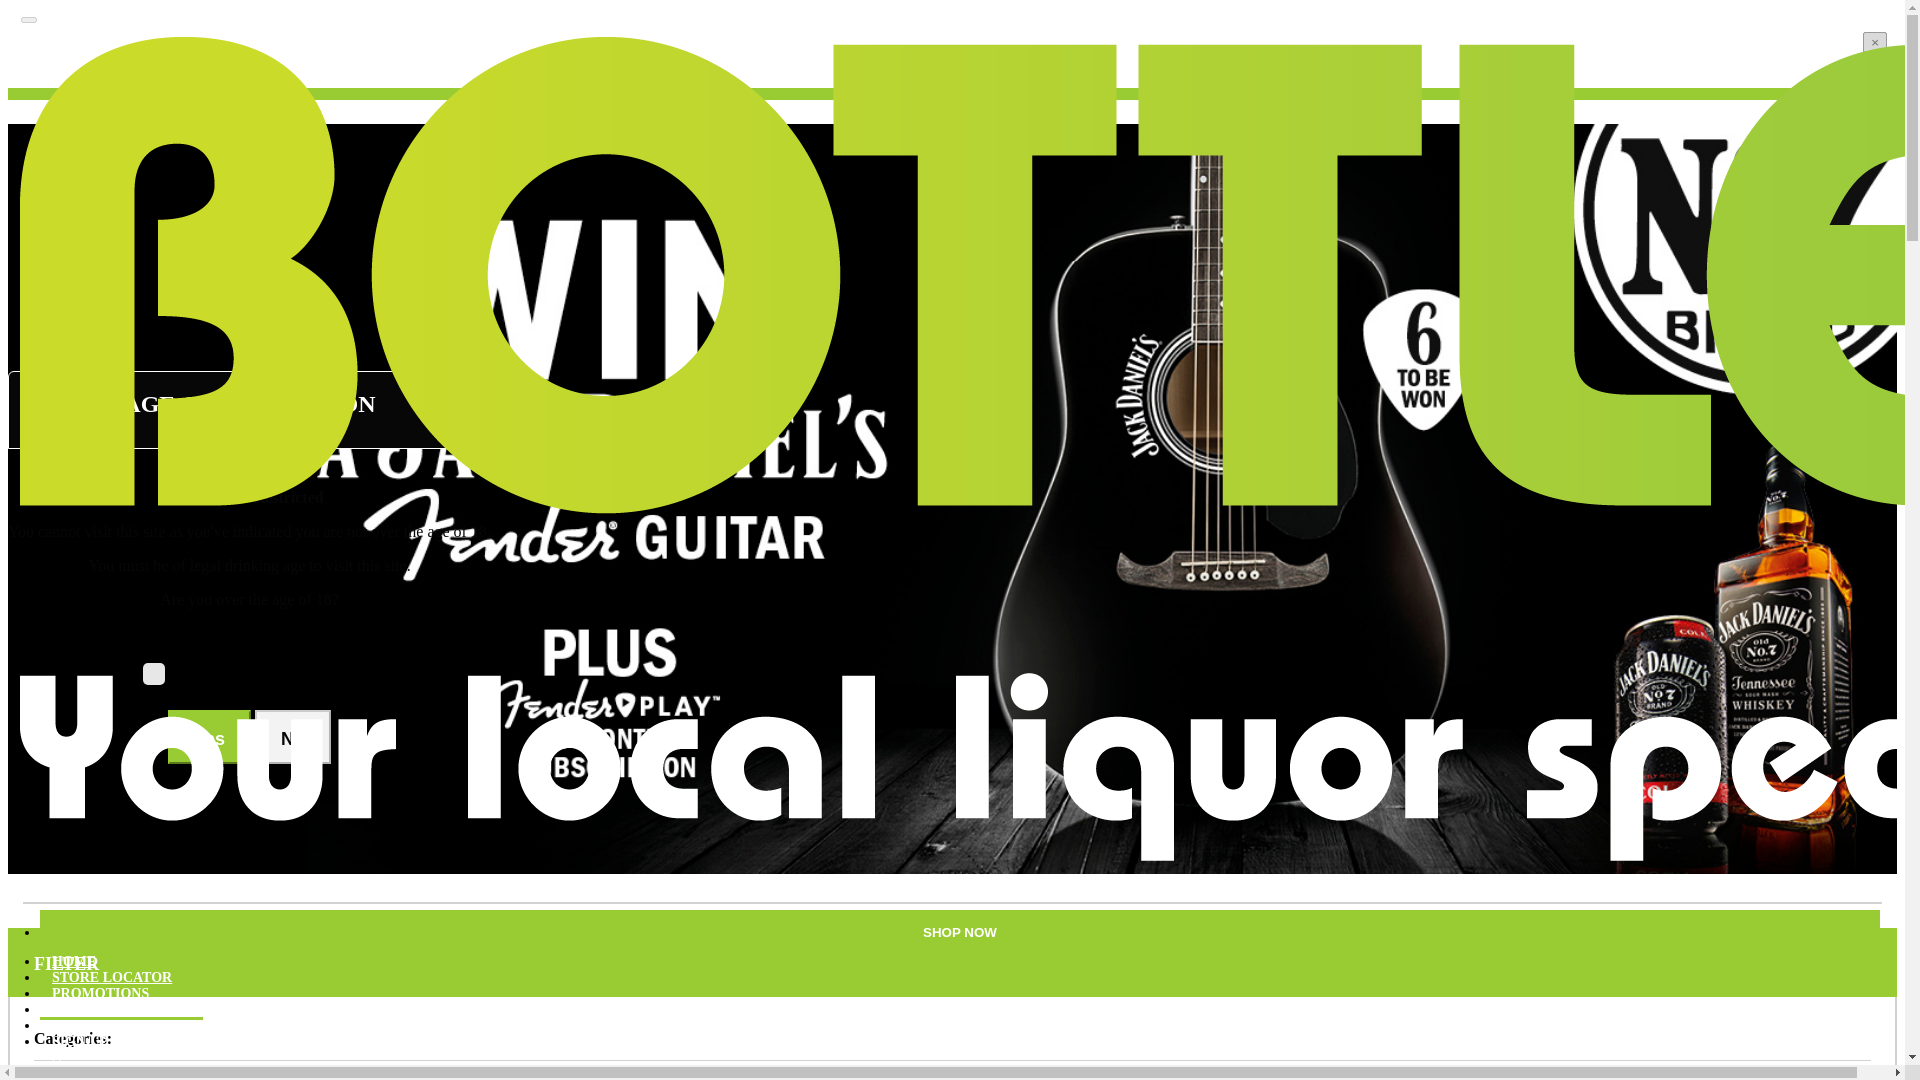 The width and height of the screenshot is (1920, 1080). What do you see at coordinates (112, 978) in the screenshot?
I see `Find a bottle shop near me` at bounding box center [112, 978].